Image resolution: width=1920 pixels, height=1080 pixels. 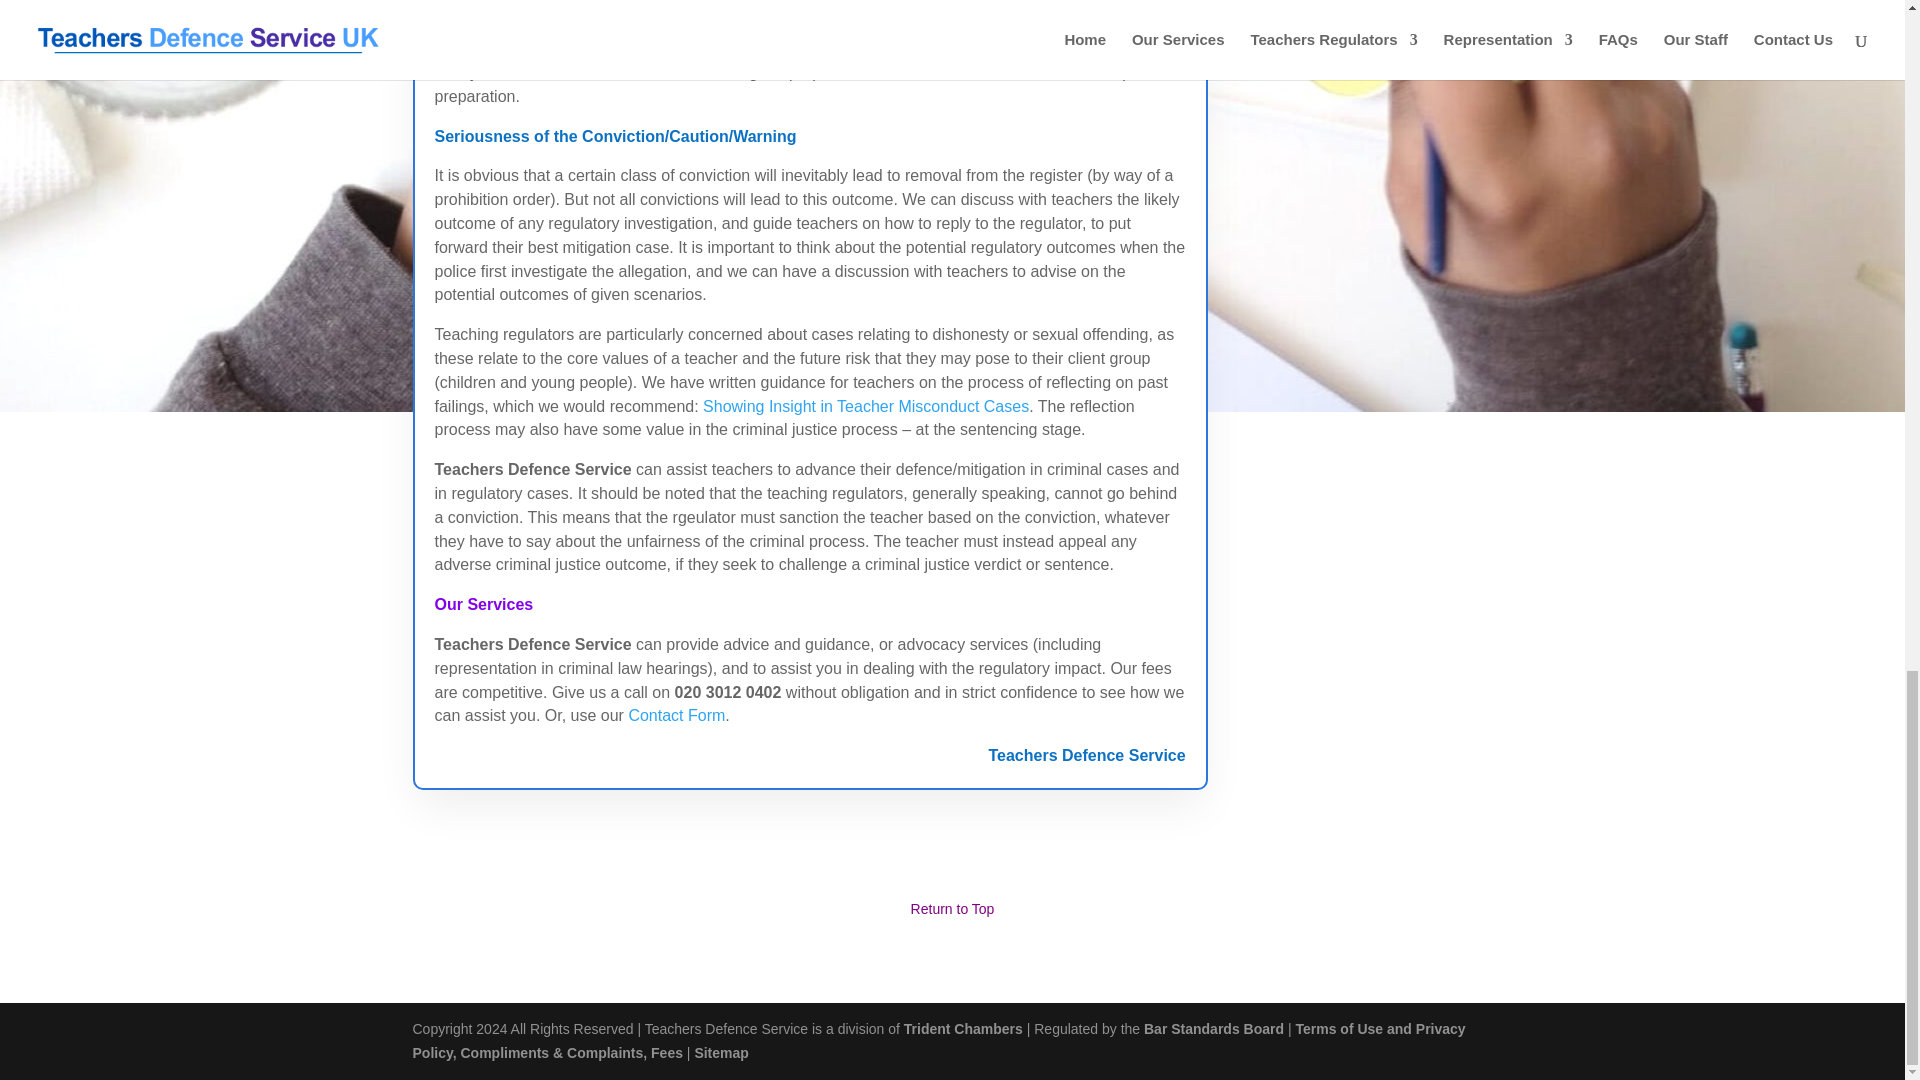 What do you see at coordinates (720, 1052) in the screenshot?
I see `Sitemap` at bounding box center [720, 1052].